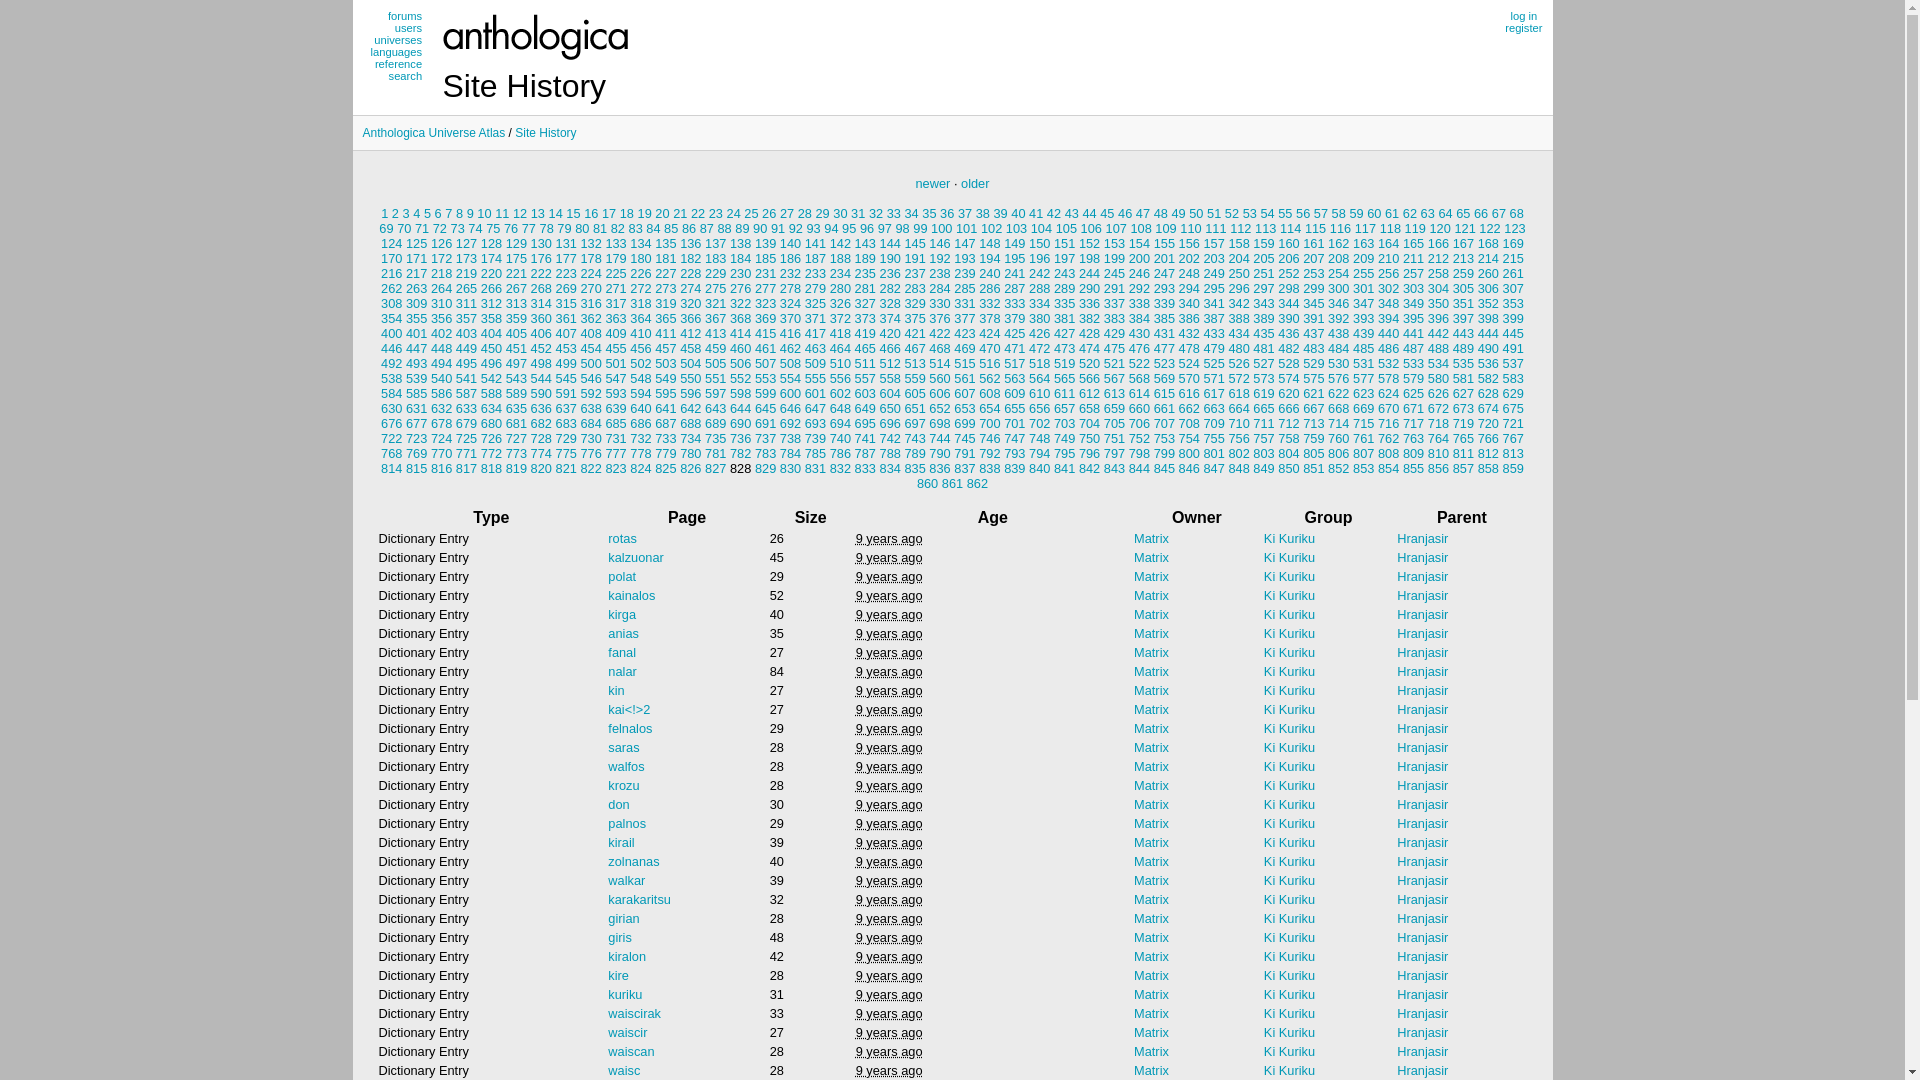 Image resolution: width=1920 pixels, height=1080 pixels. What do you see at coordinates (590, 258) in the screenshot?
I see `178` at bounding box center [590, 258].